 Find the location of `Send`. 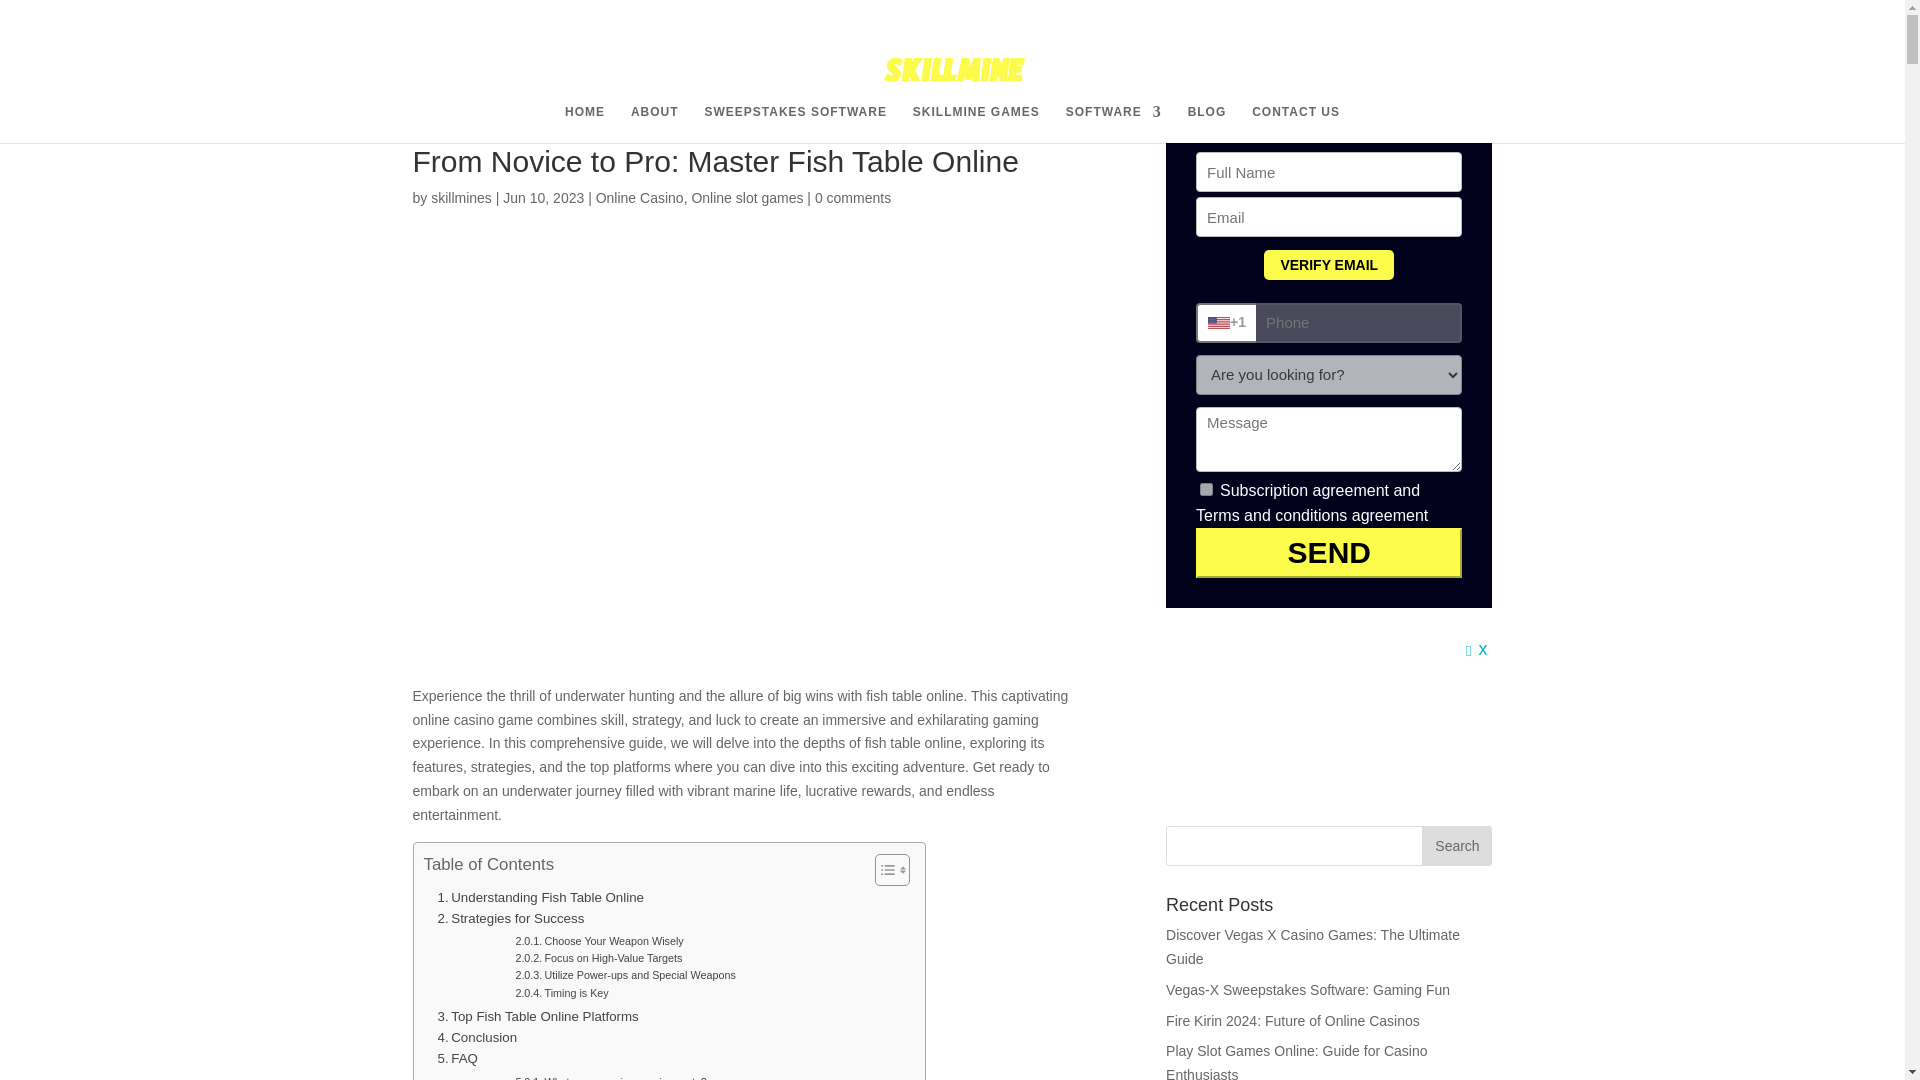

Send is located at coordinates (1328, 552).